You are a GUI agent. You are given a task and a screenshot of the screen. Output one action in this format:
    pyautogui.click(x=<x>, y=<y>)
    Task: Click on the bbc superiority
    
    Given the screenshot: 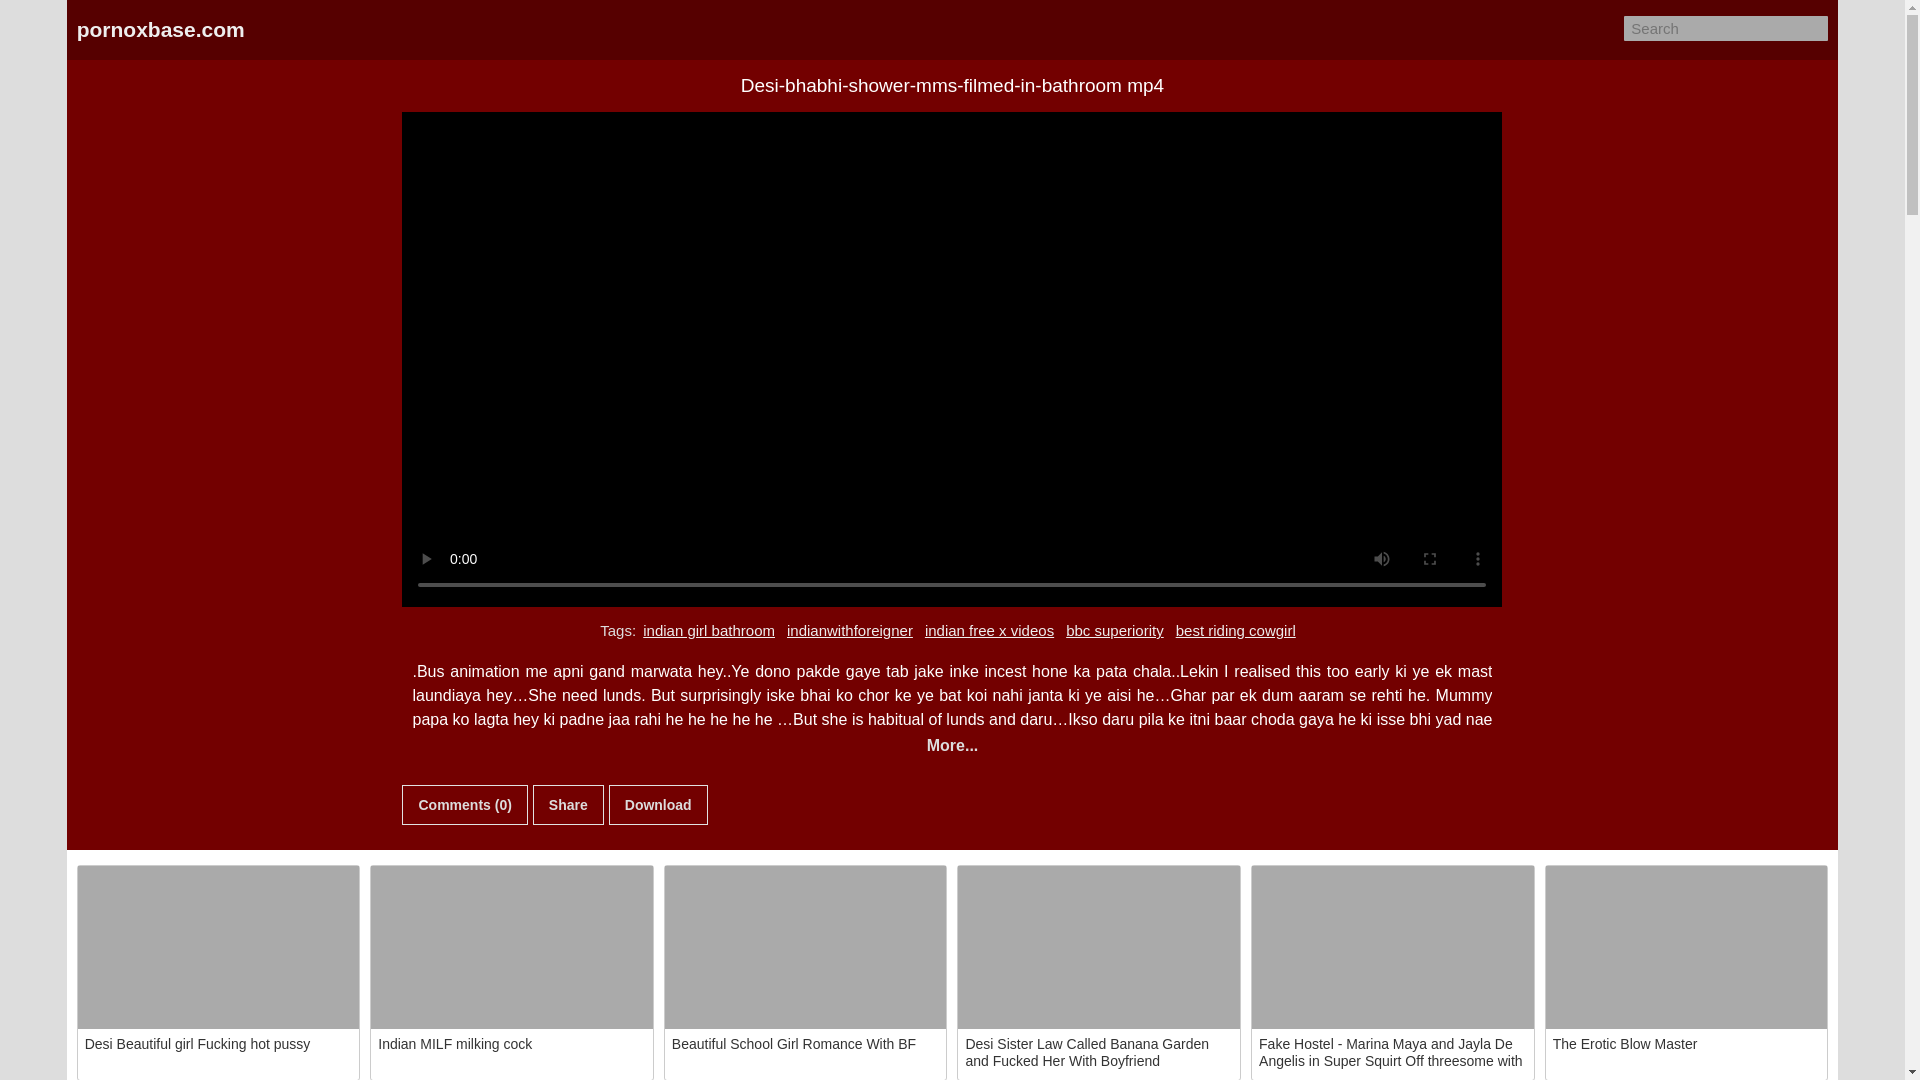 What is the action you would take?
    pyautogui.click(x=1115, y=630)
    